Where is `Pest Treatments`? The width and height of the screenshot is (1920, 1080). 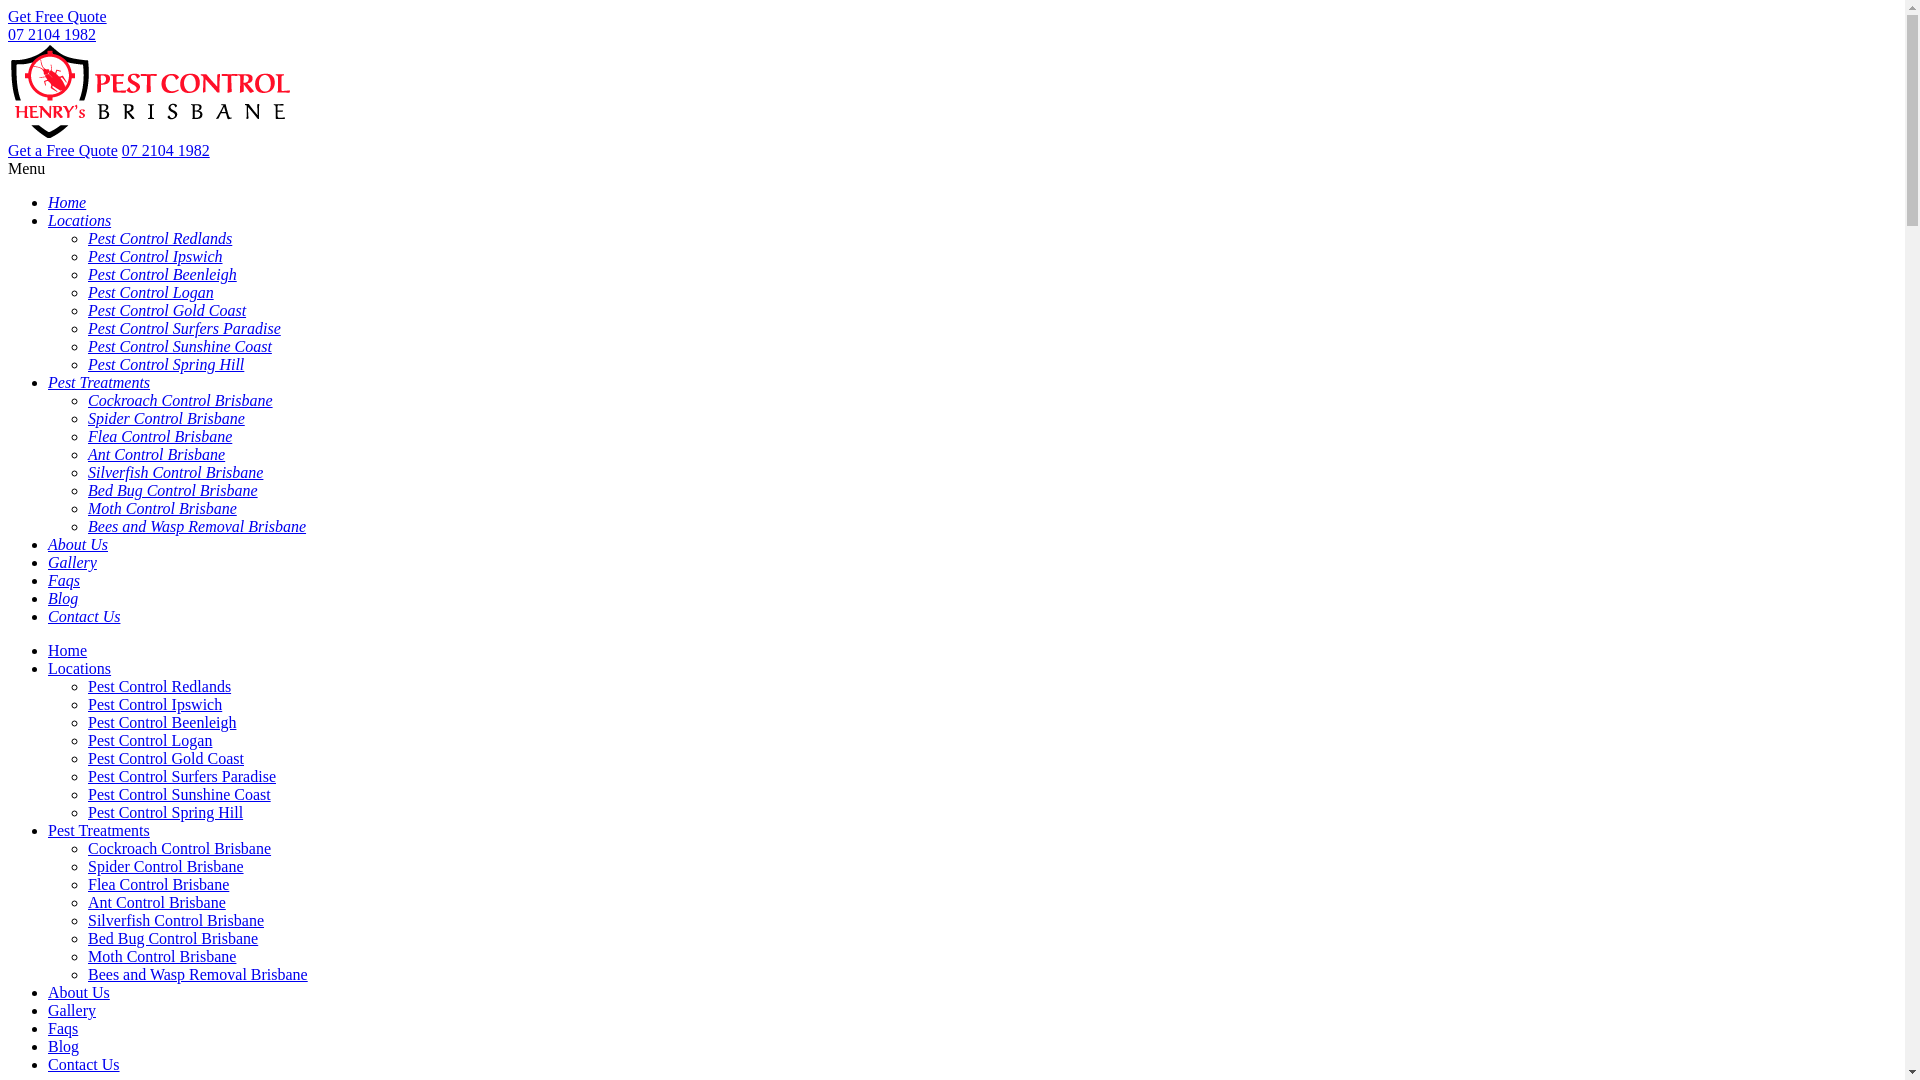 Pest Treatments is located at coordinates (99, 382).